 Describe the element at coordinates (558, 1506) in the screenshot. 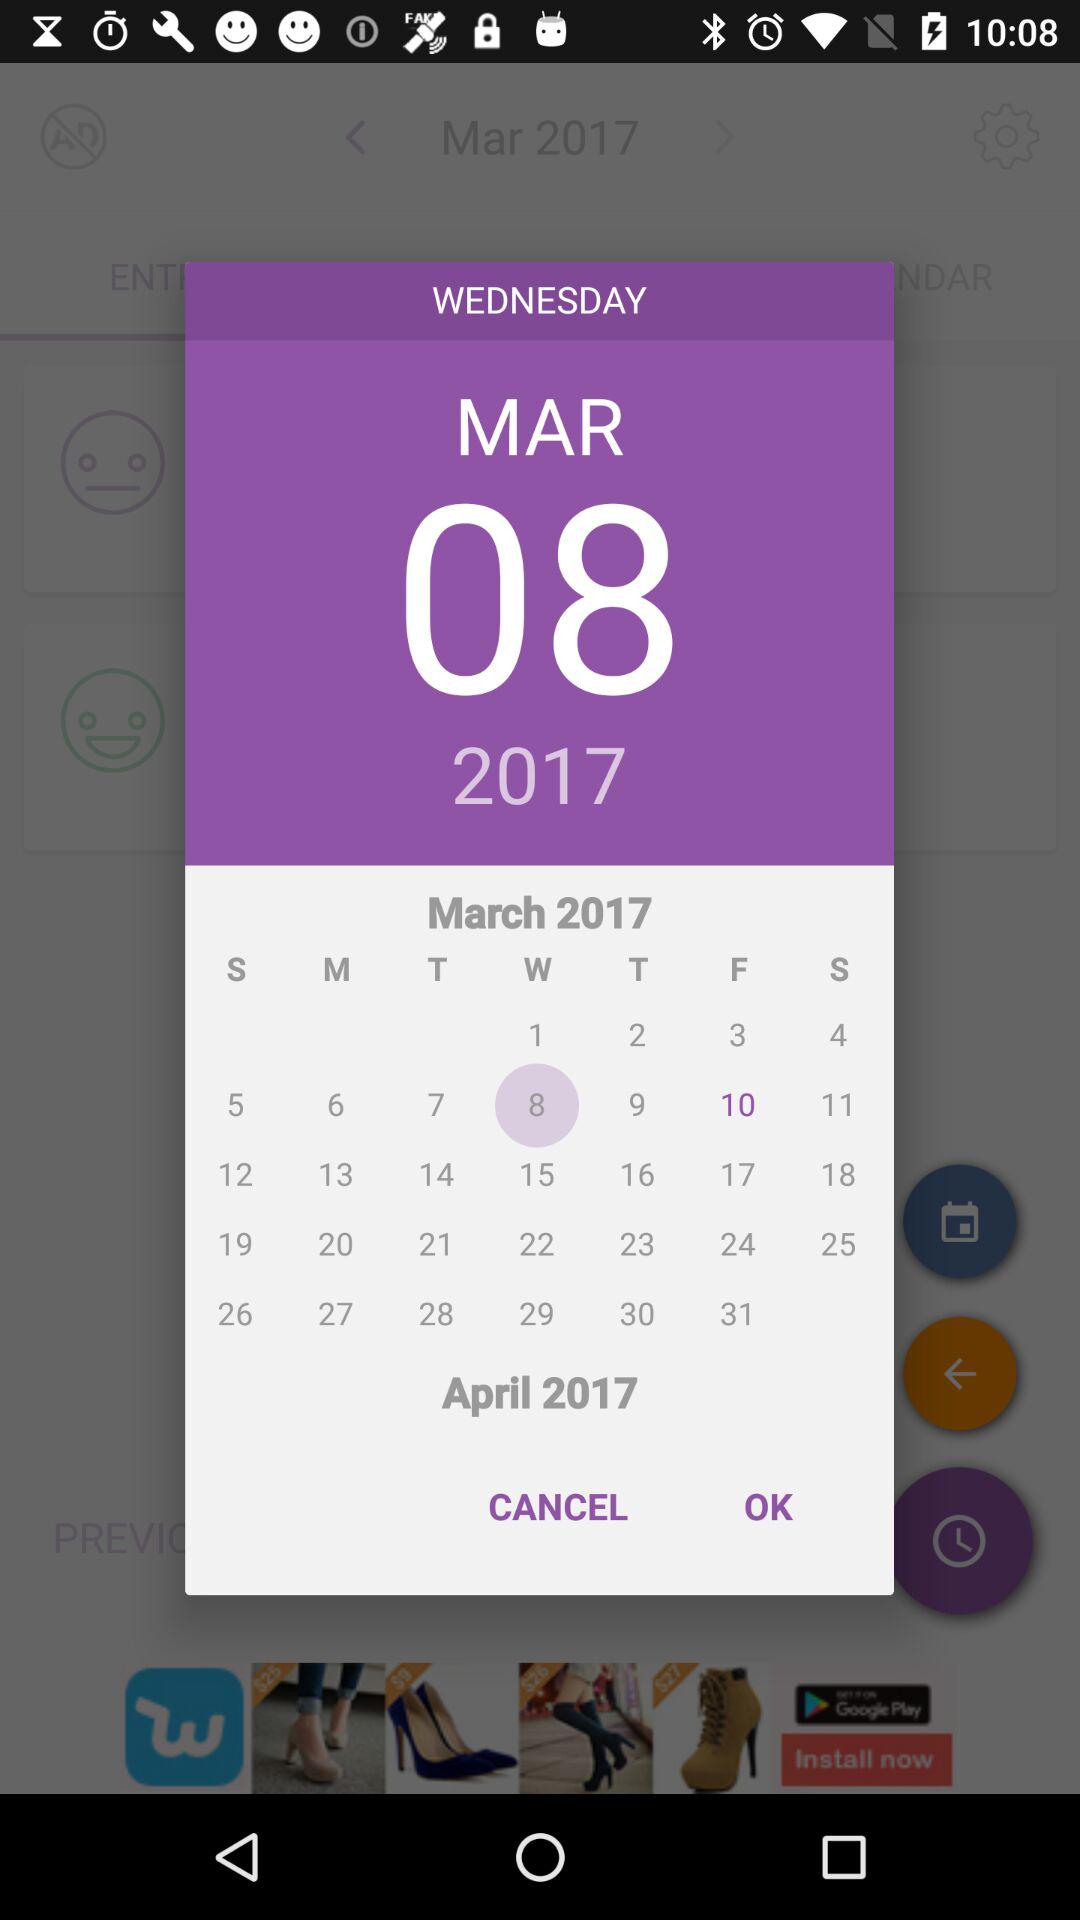

I see `choose the icon next to the ok button` at that location.